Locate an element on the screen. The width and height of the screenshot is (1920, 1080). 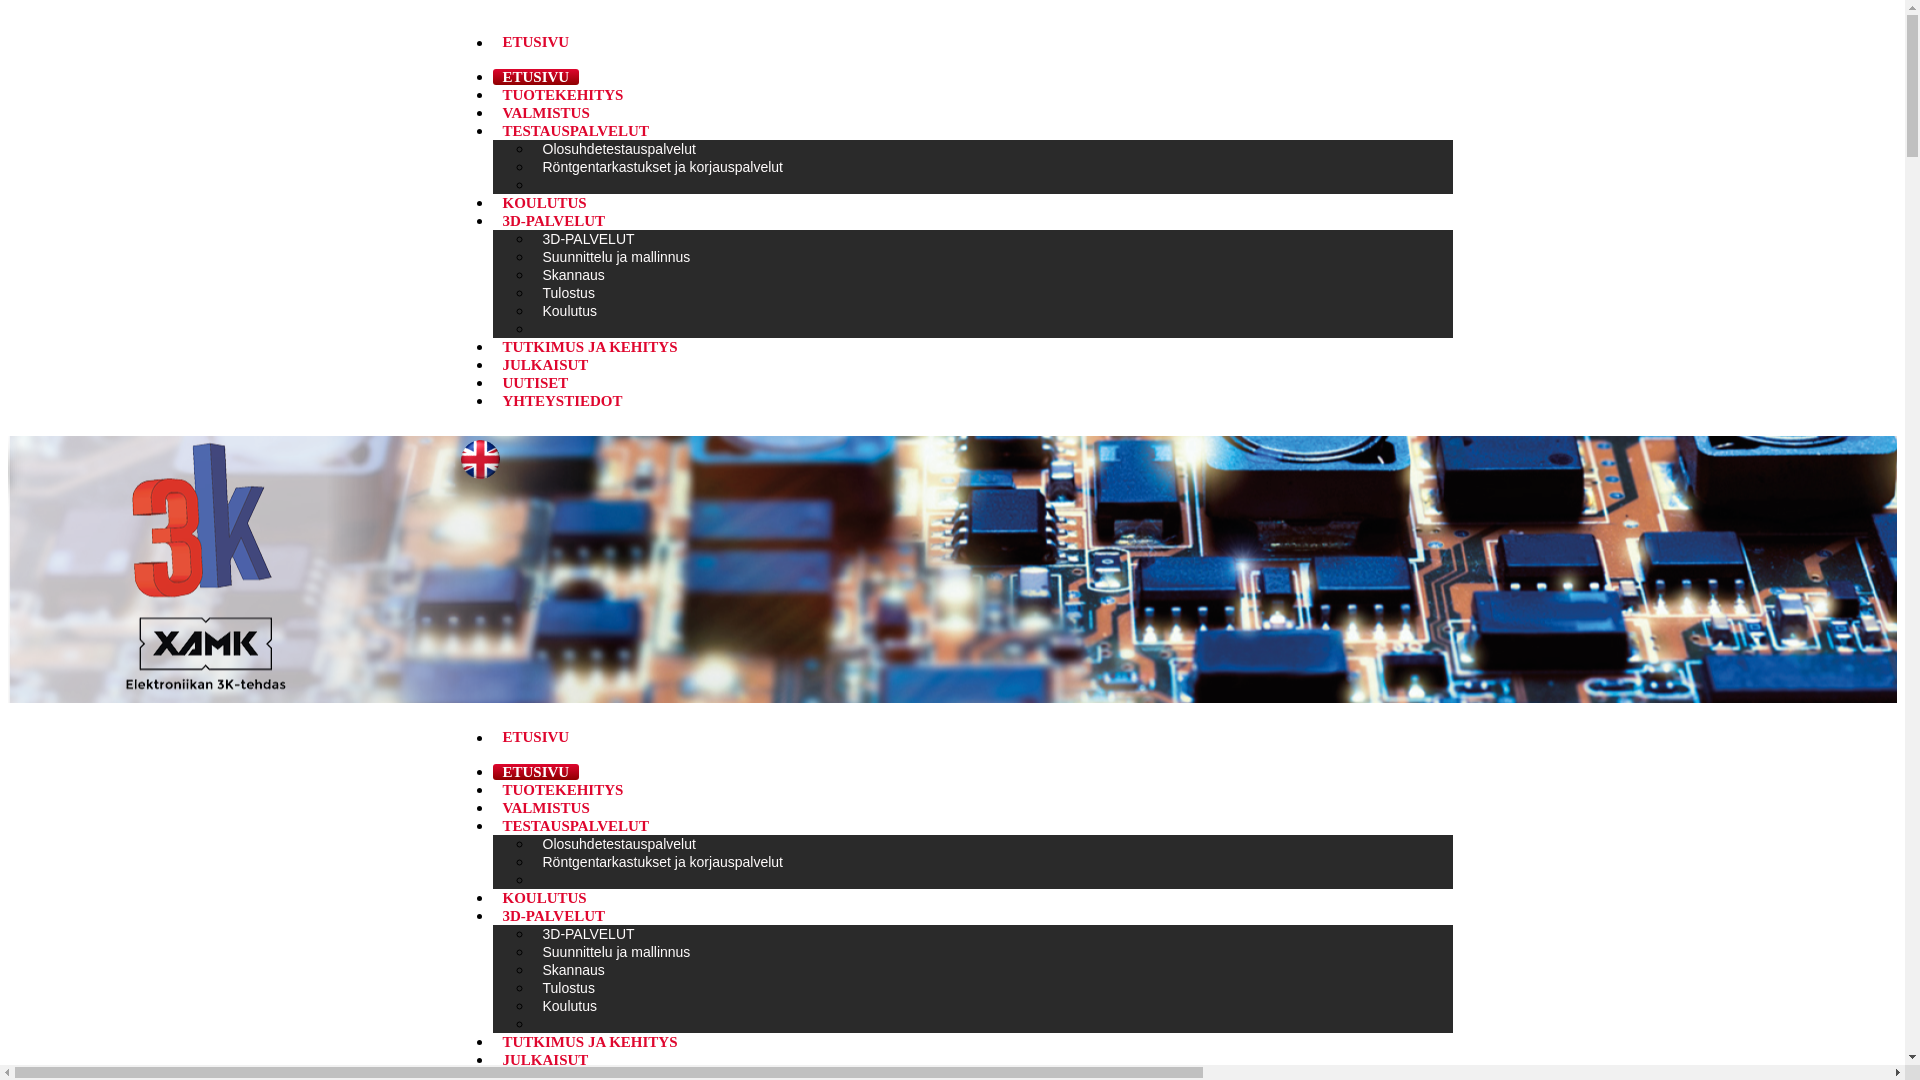
3D-PALVELUT is located at coordinates (588, 239).